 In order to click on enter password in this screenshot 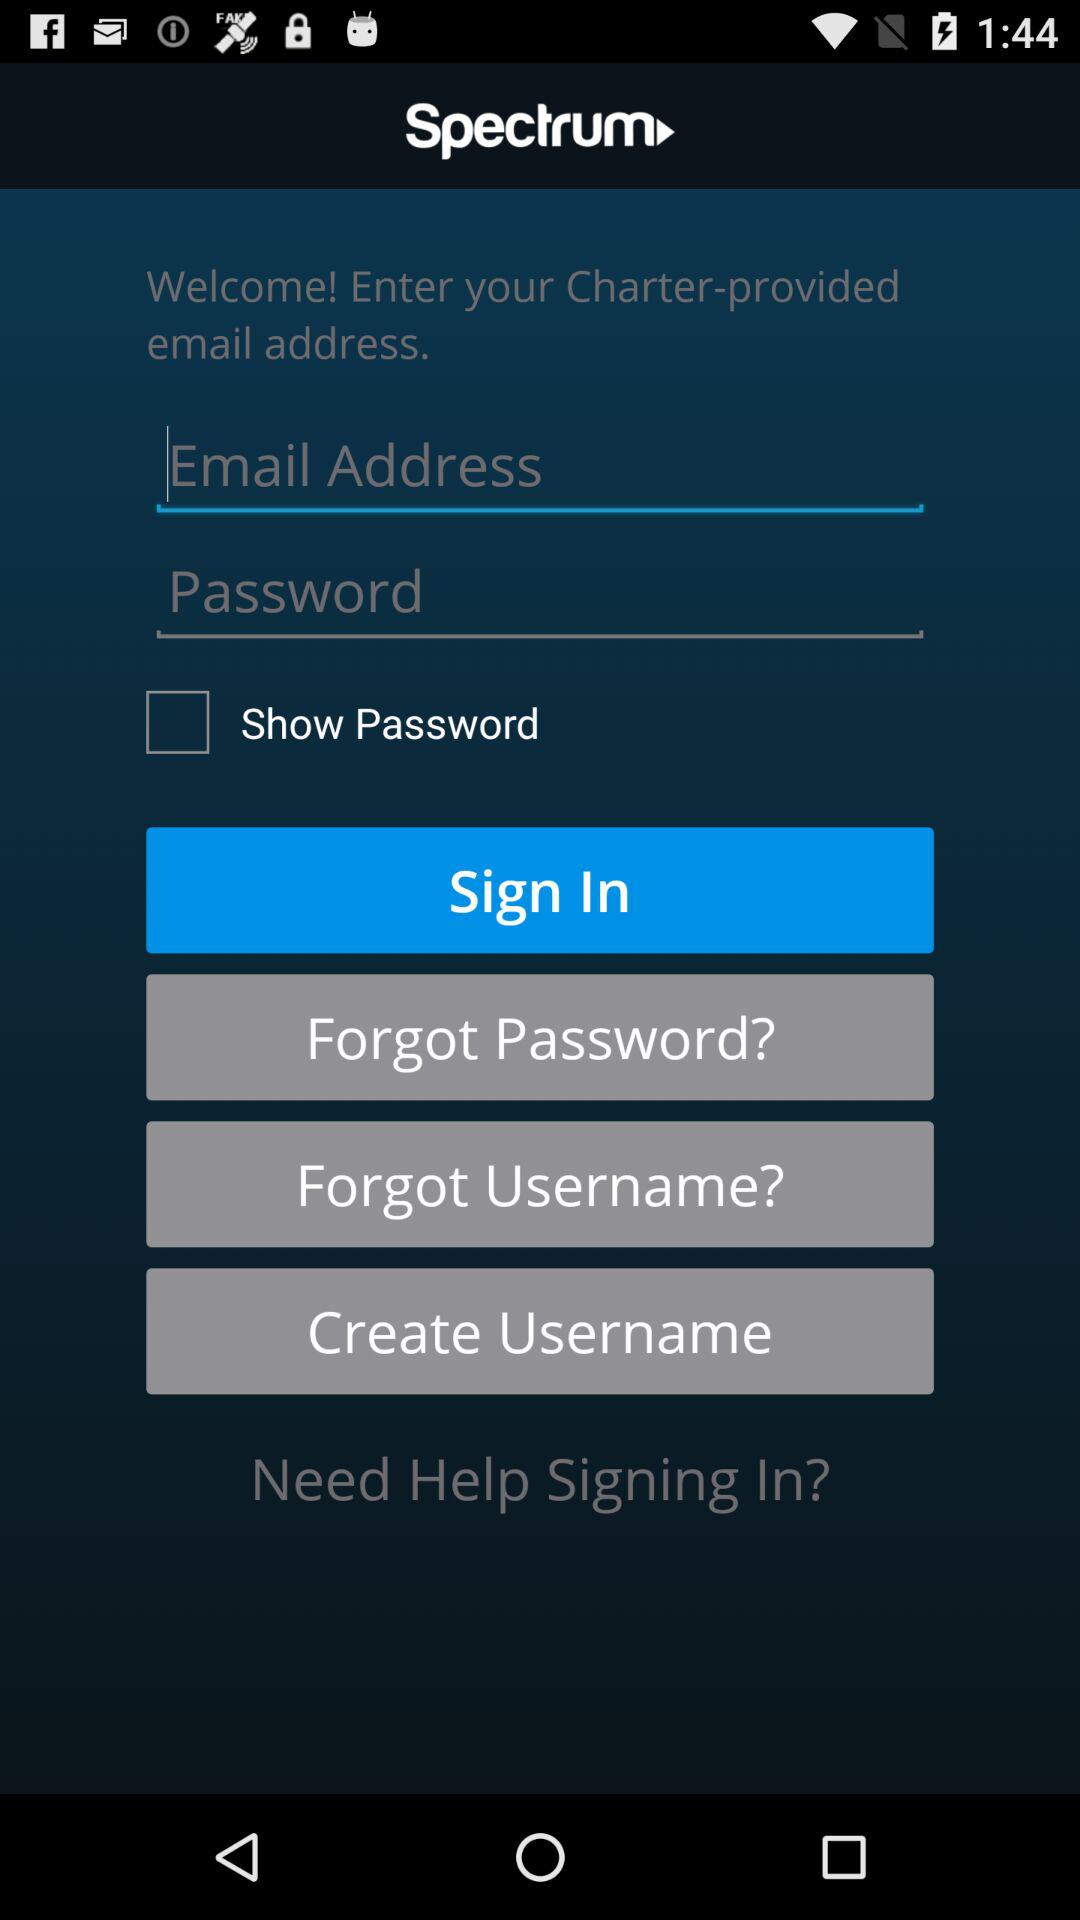, I will do `click(540, 585)`.